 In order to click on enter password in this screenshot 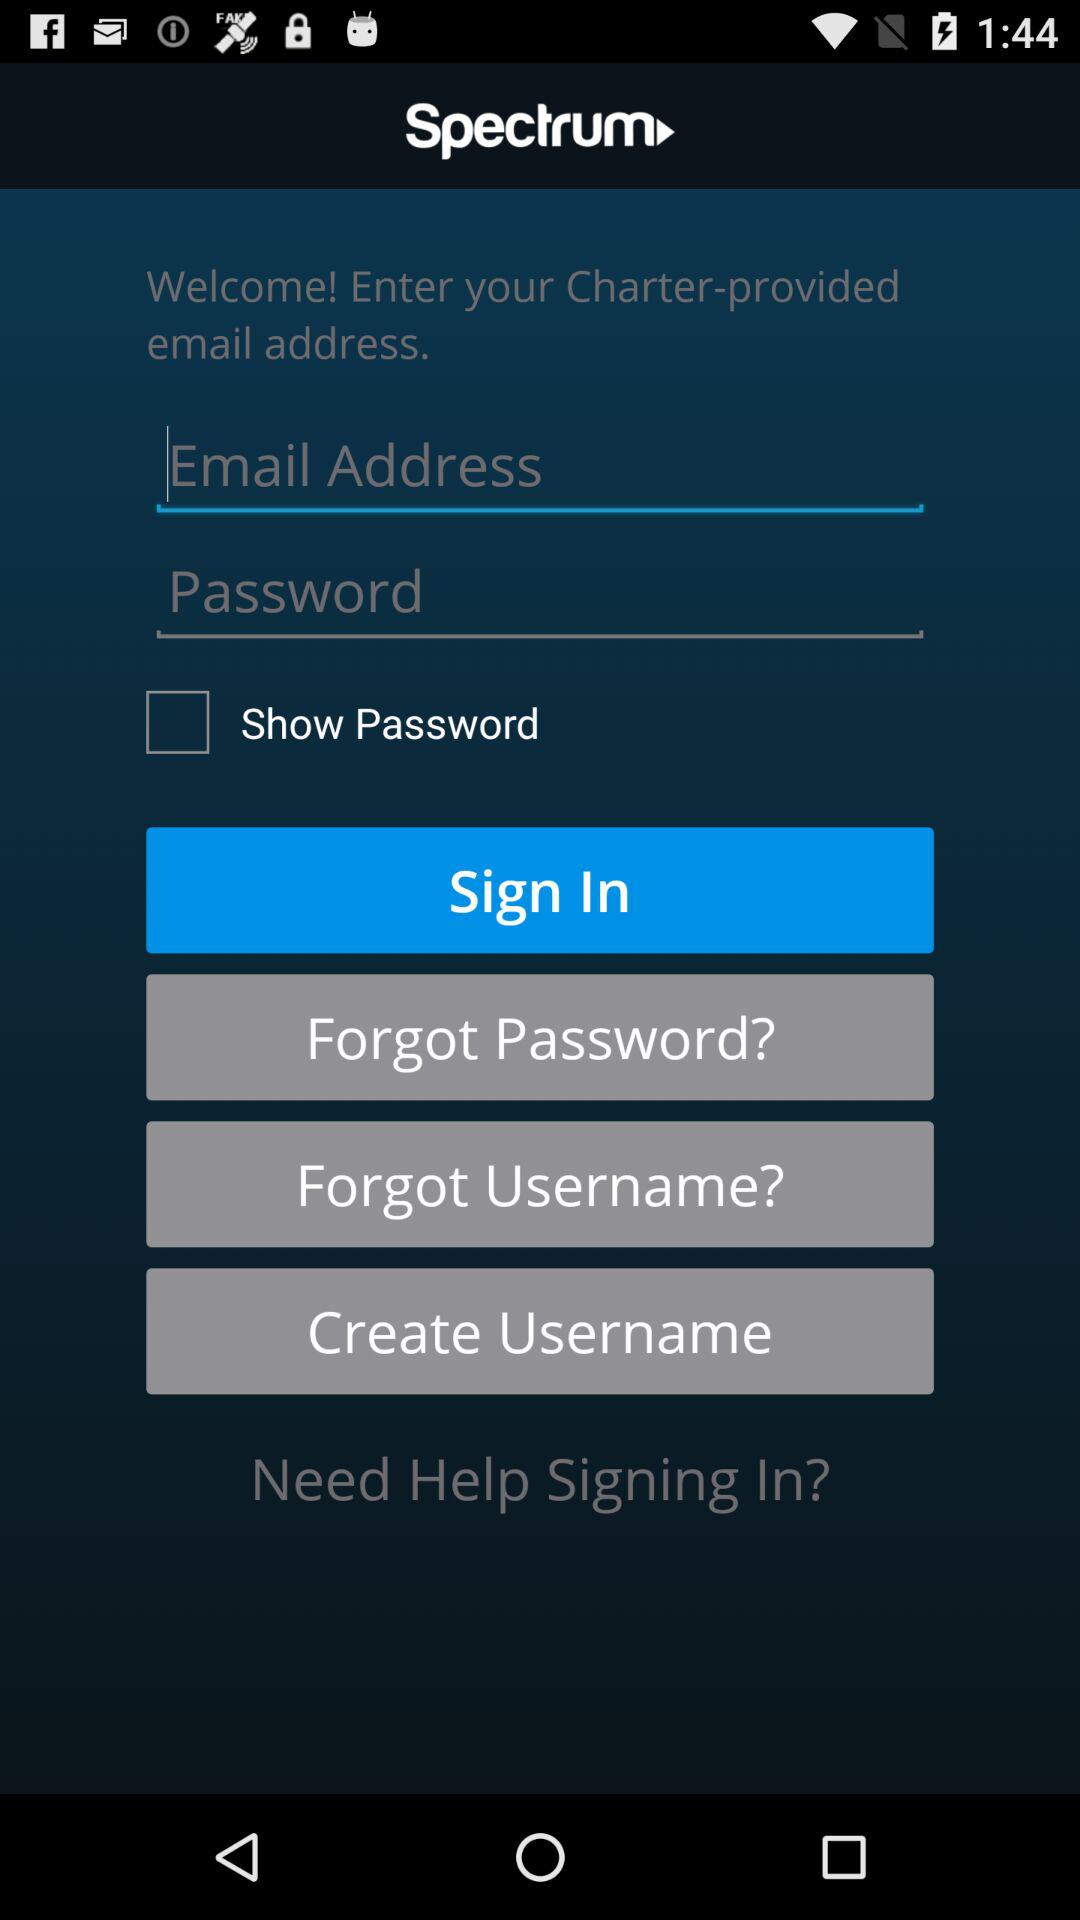, I will do `click(540, 585)`.